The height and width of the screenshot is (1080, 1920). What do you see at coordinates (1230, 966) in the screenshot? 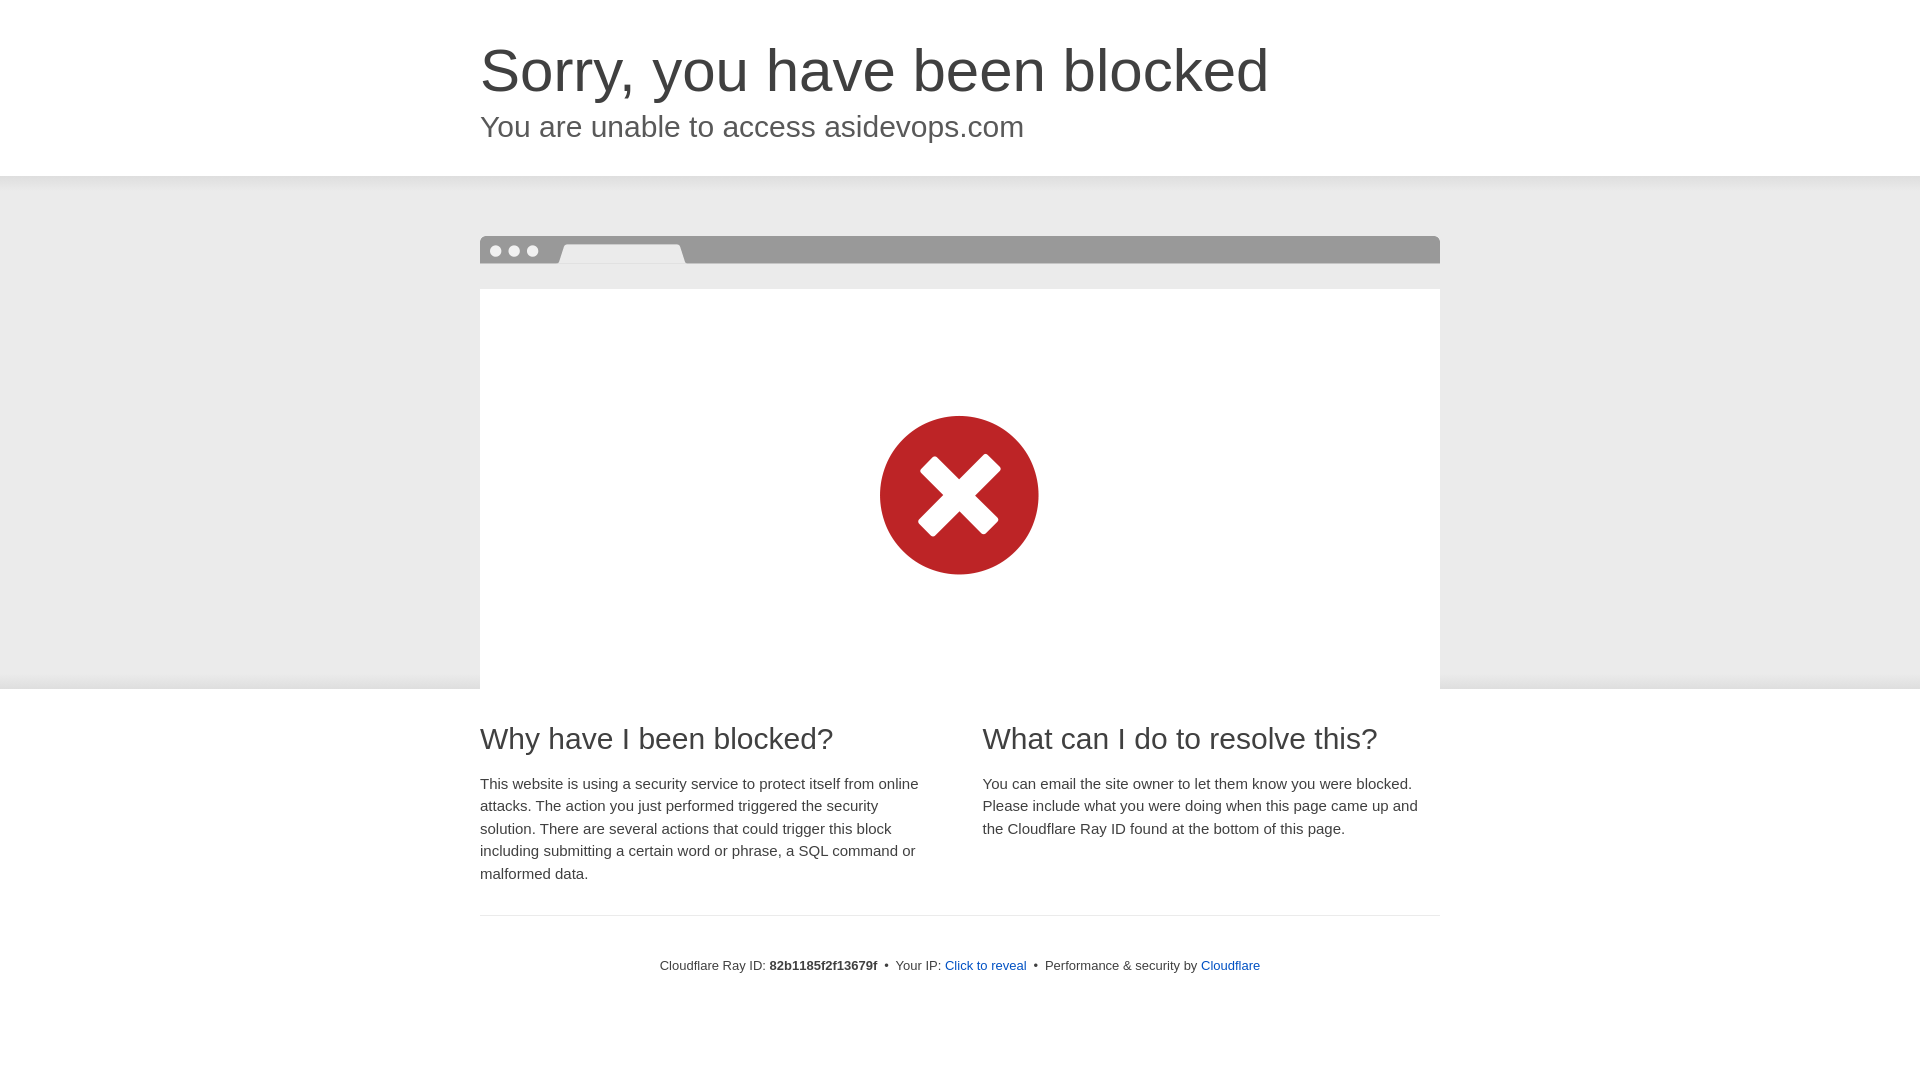
I see `Cloudflare` at bounding box center [1230, 966].